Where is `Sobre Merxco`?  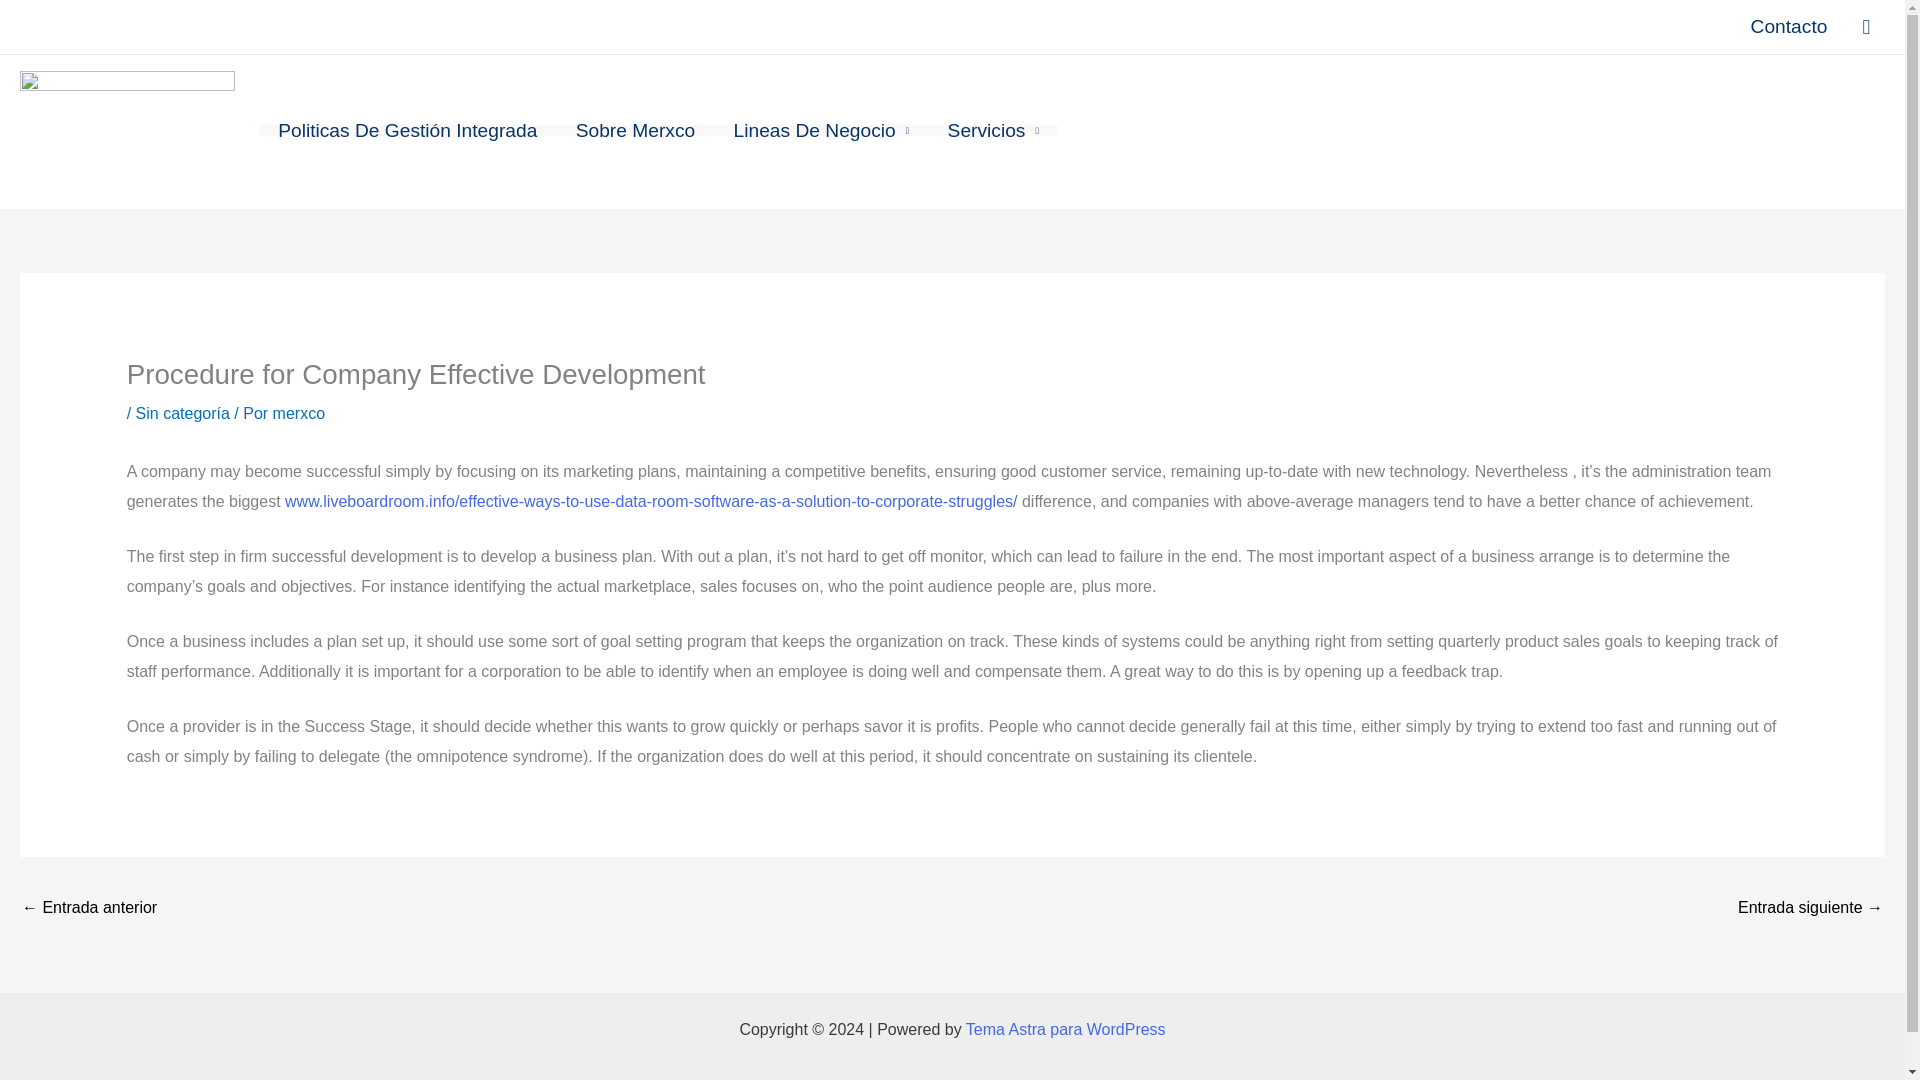 Sobre Merxco is located at coordinates (635, 130).